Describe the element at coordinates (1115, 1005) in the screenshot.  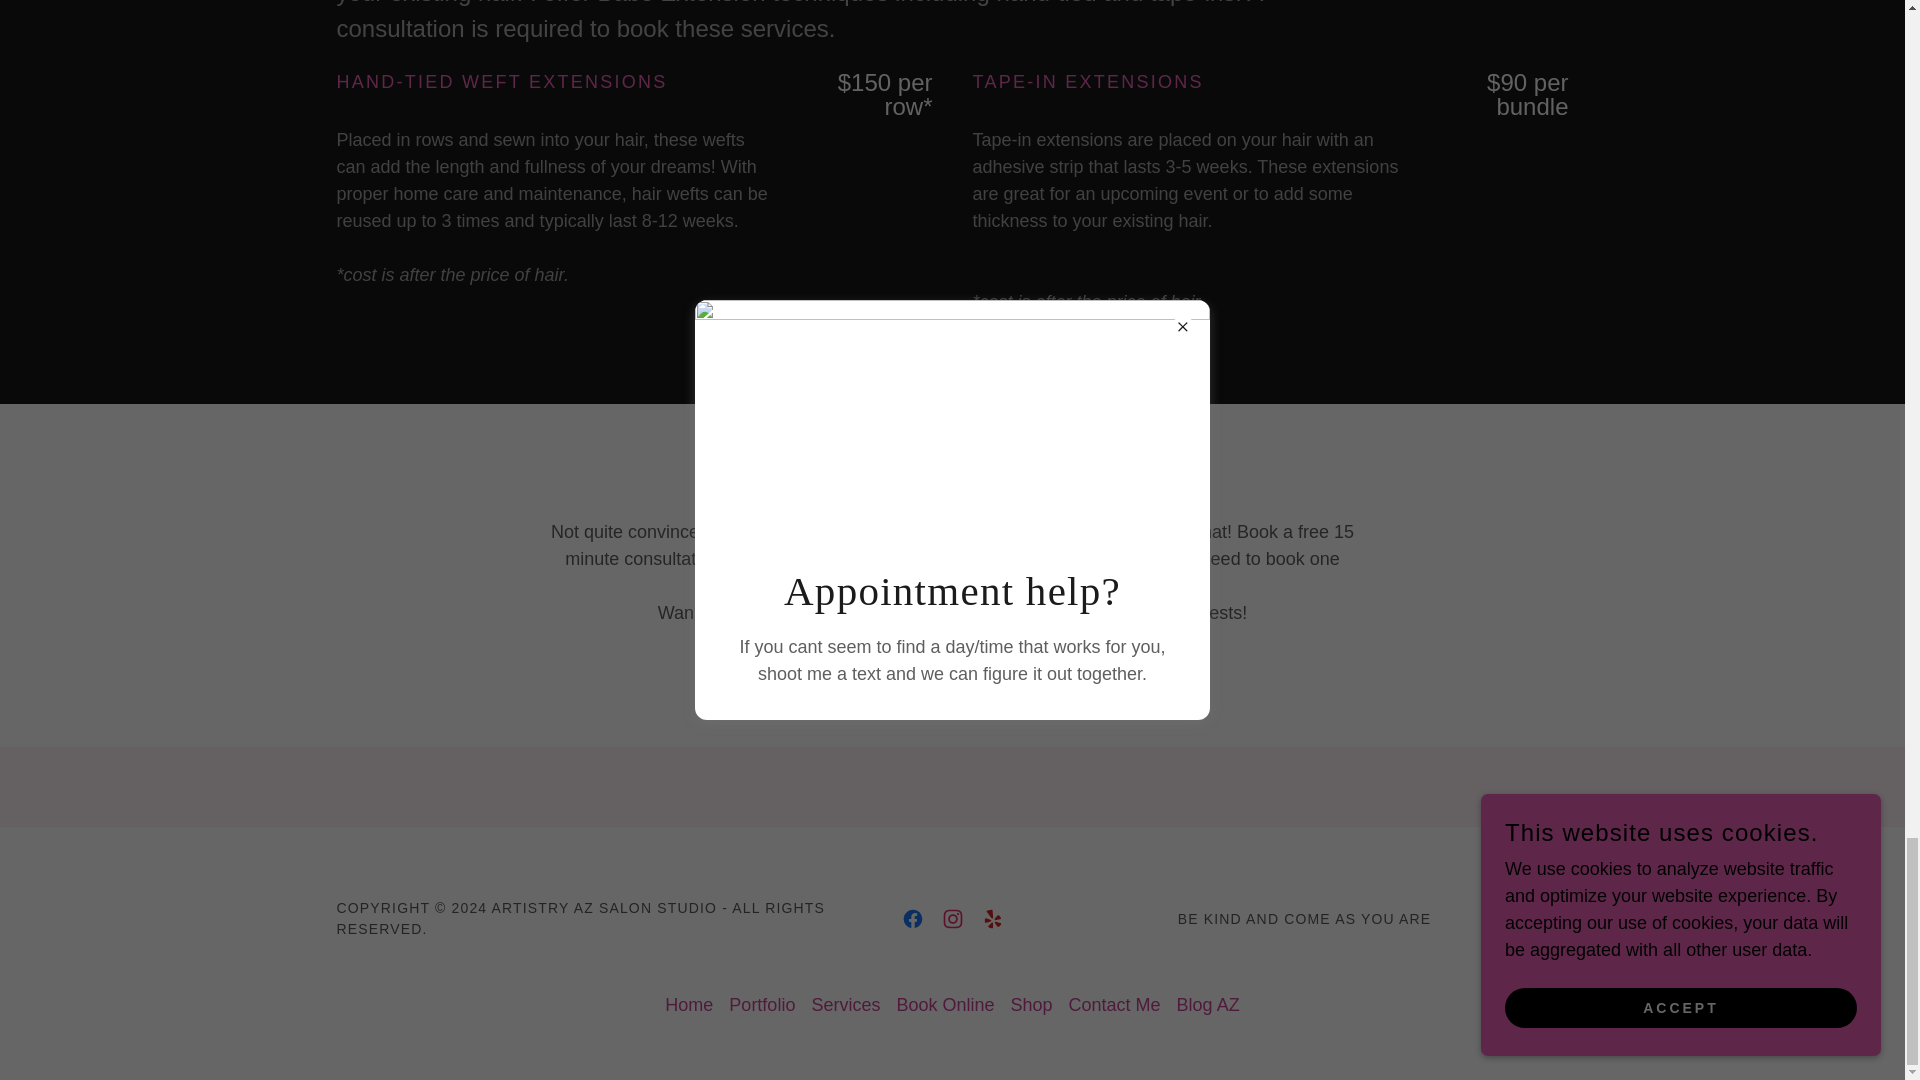
I see `Contact Me` at that location.